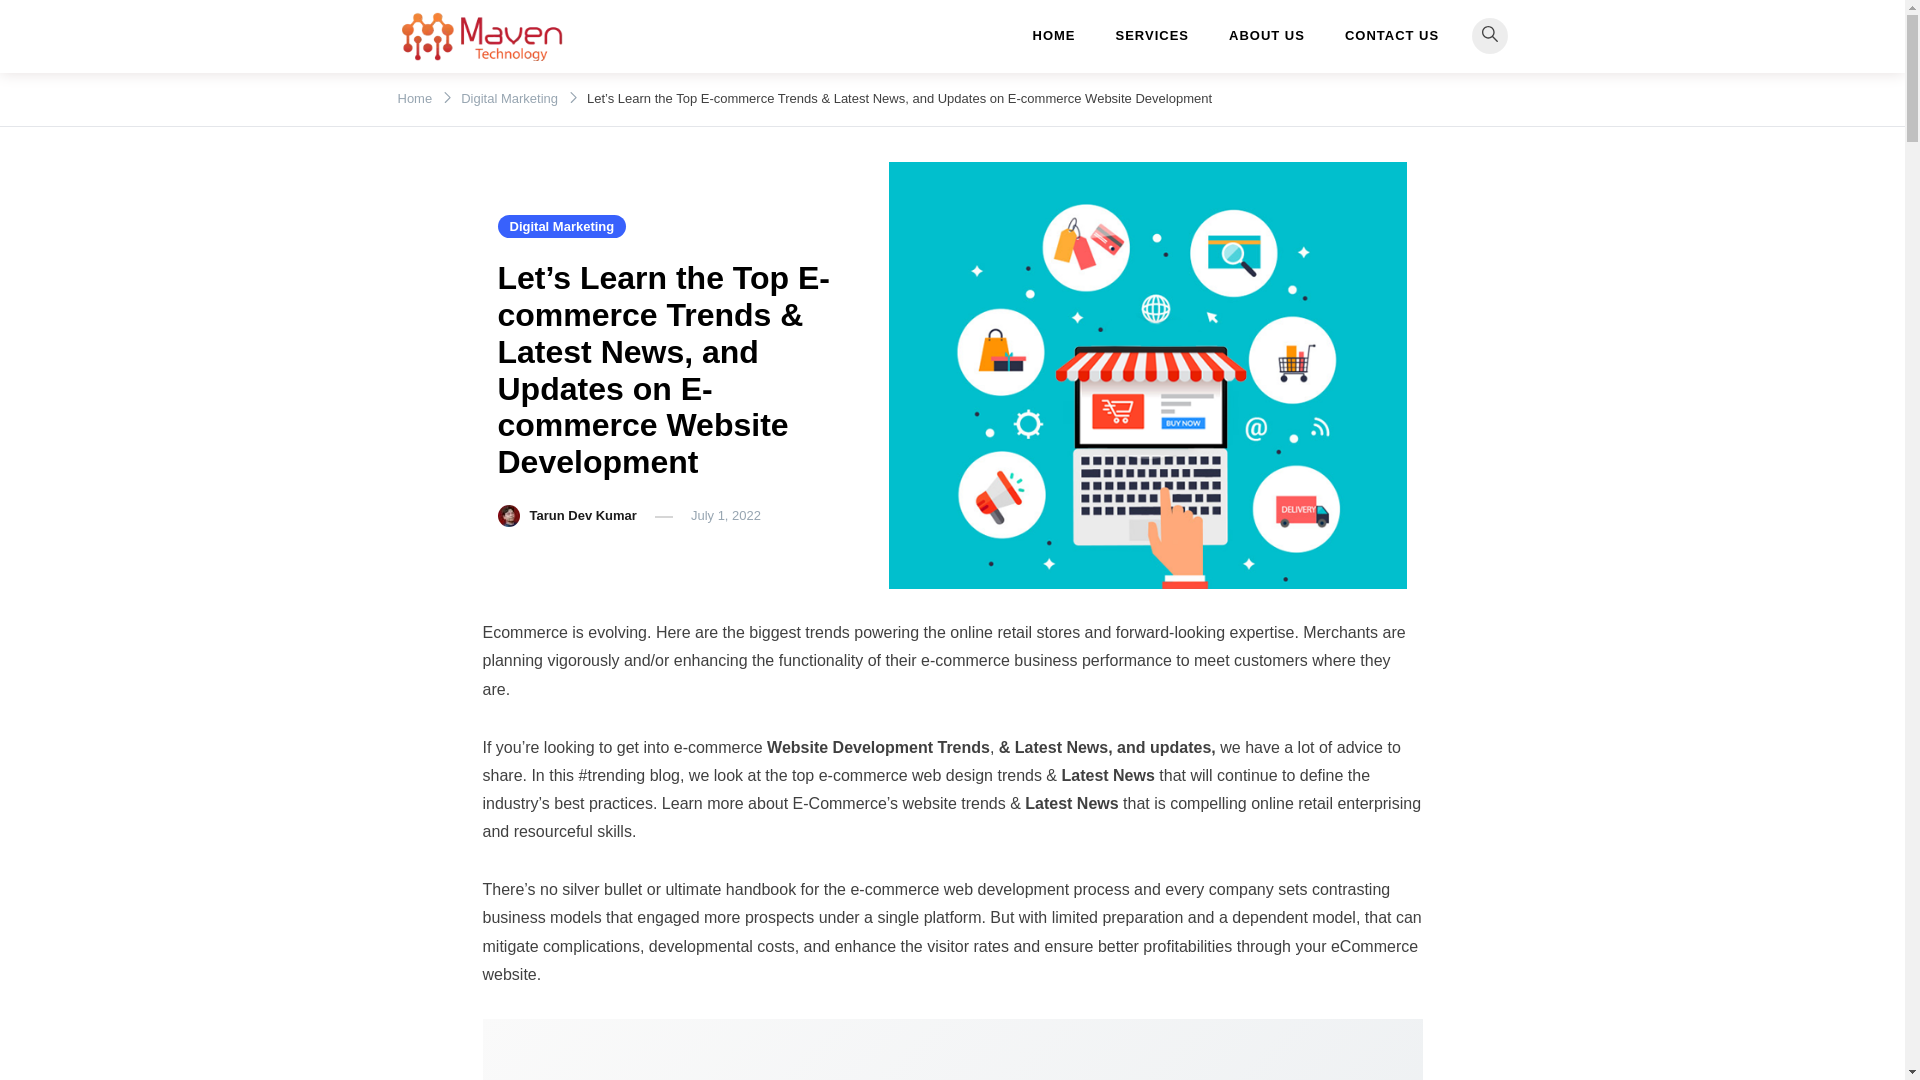 This screenshot has width=1920, height=1080. Describe the element at coordinates (415, 98) in the screenshot. I see `Home` at that location.